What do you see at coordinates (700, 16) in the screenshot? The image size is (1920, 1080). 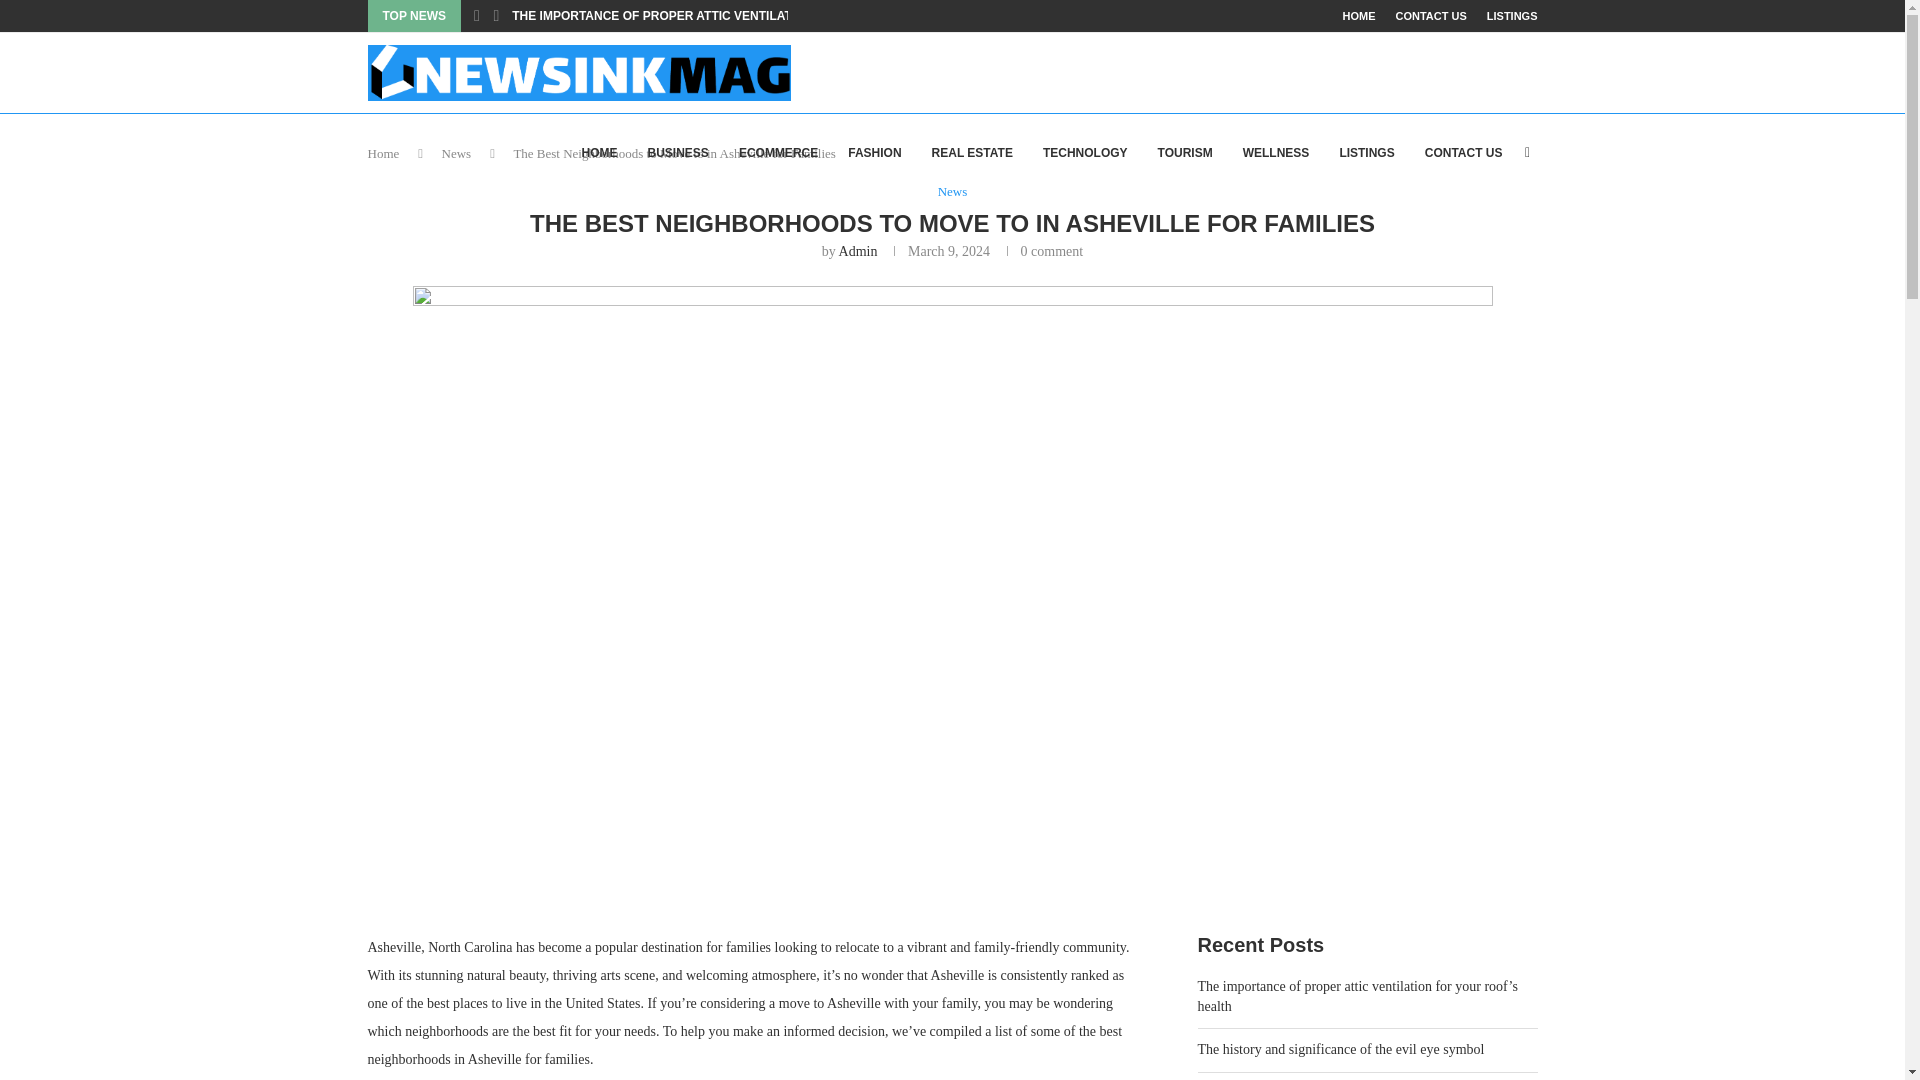 I see `THE IMPORTANCE OF PROPER ATTIC VENTILATION FOR YOUR...` at bounding box center [700, 16].